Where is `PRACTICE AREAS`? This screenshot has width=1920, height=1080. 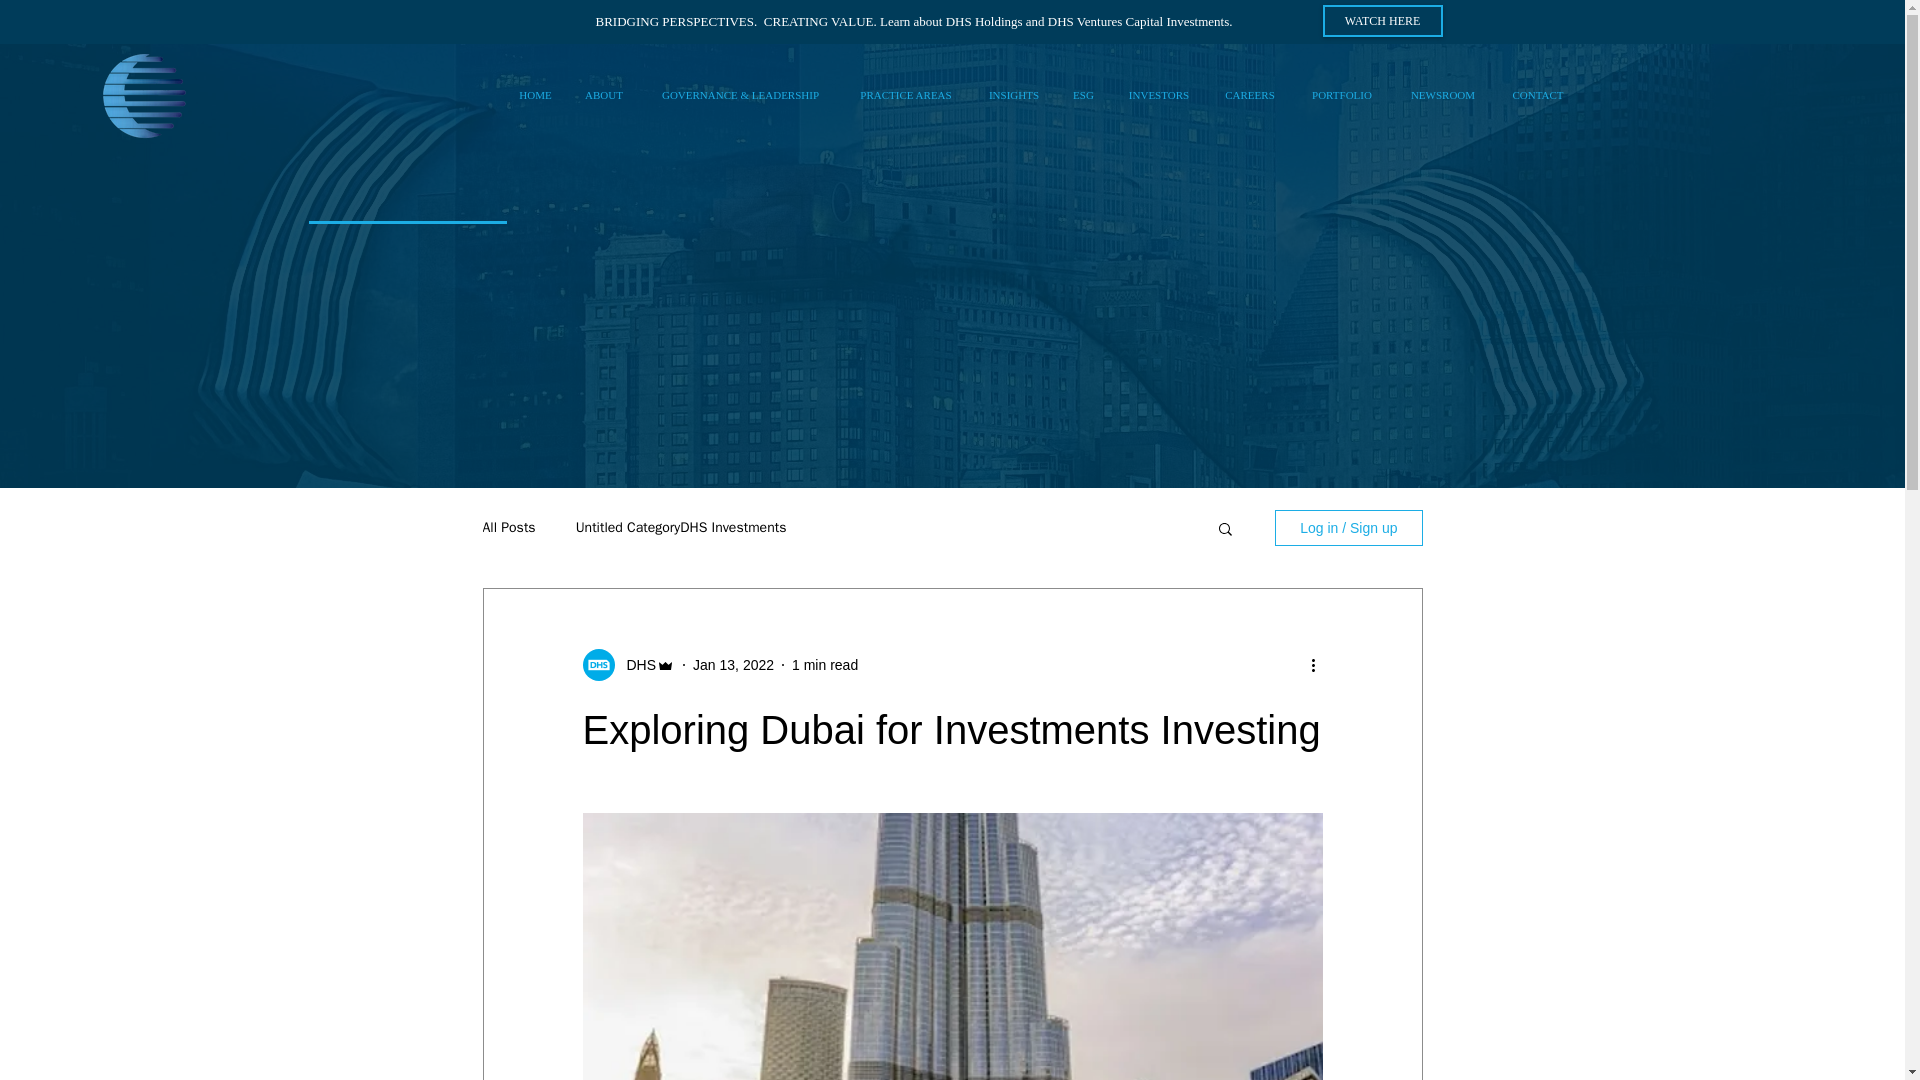 PRACTICE AREAS is located at coordinates (906, 94).